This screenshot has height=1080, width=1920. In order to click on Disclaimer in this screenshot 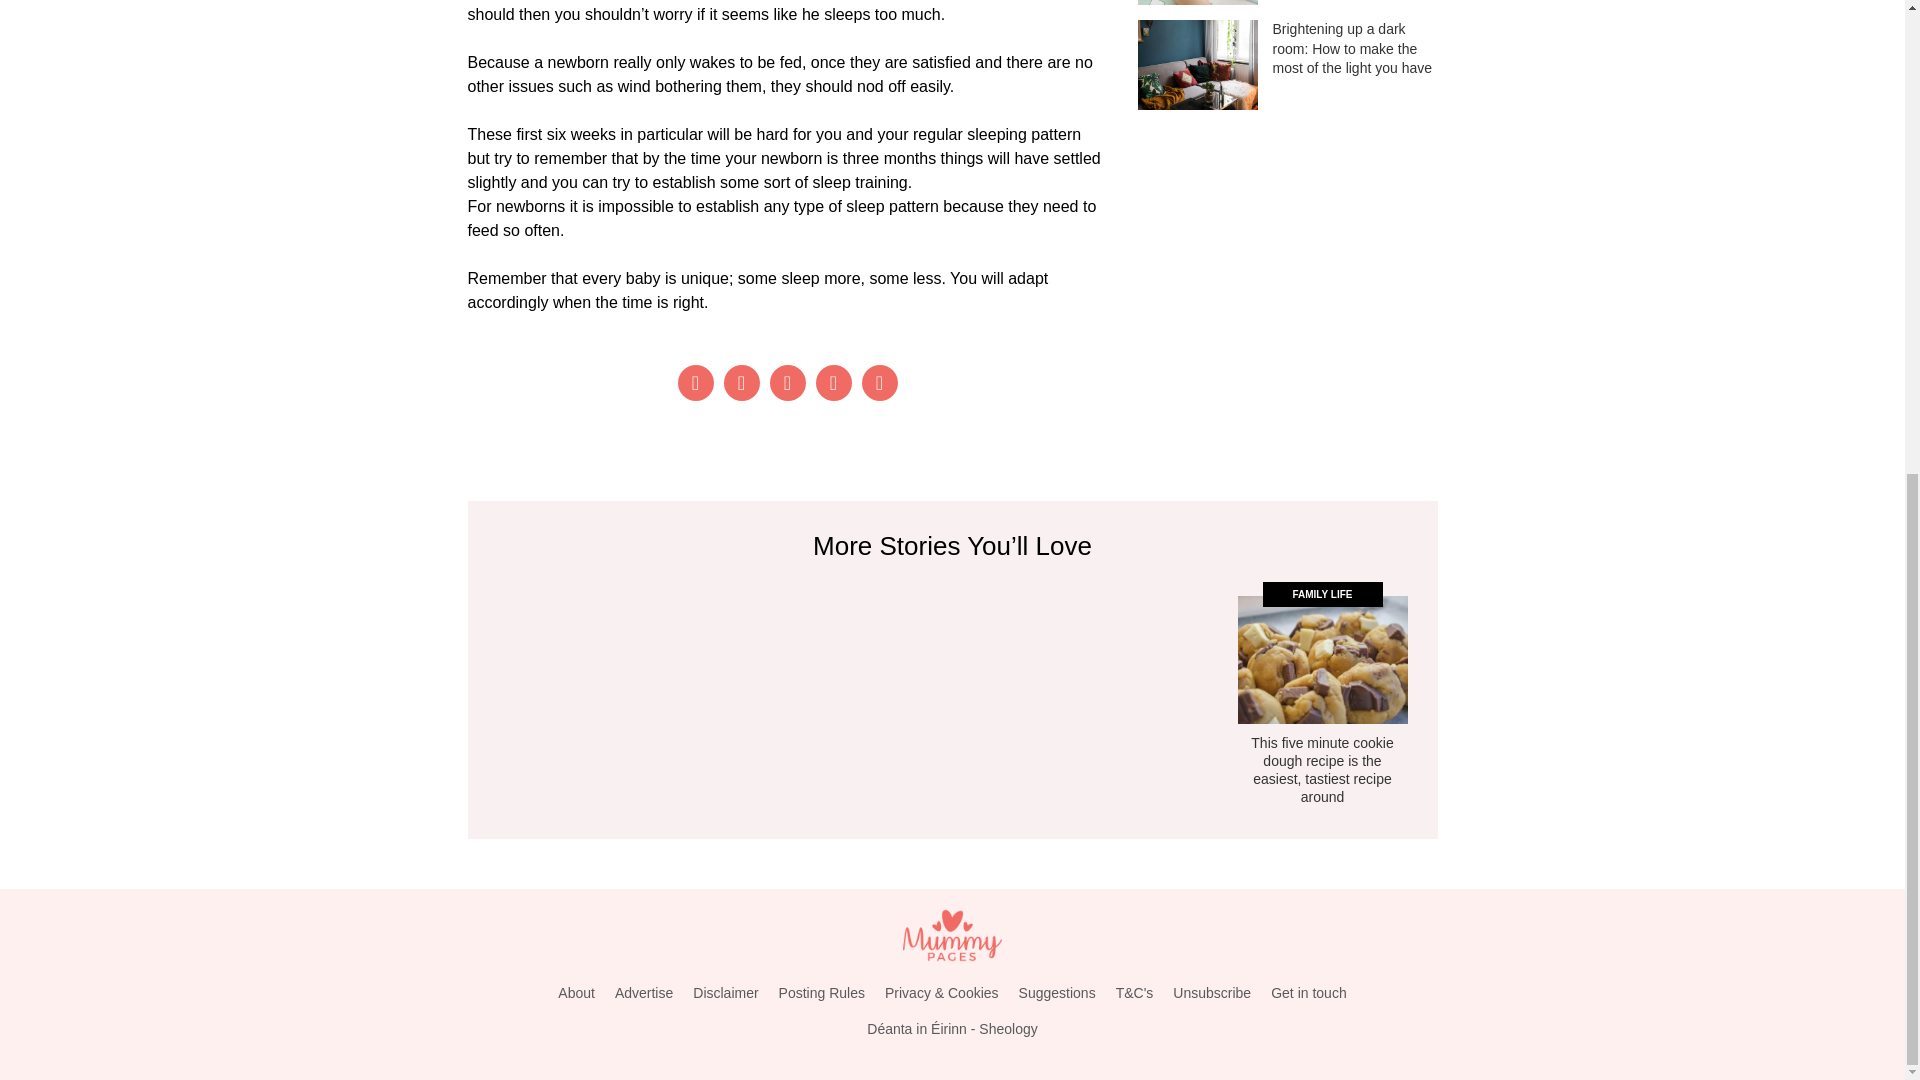, I will do `click(726, 993)`.